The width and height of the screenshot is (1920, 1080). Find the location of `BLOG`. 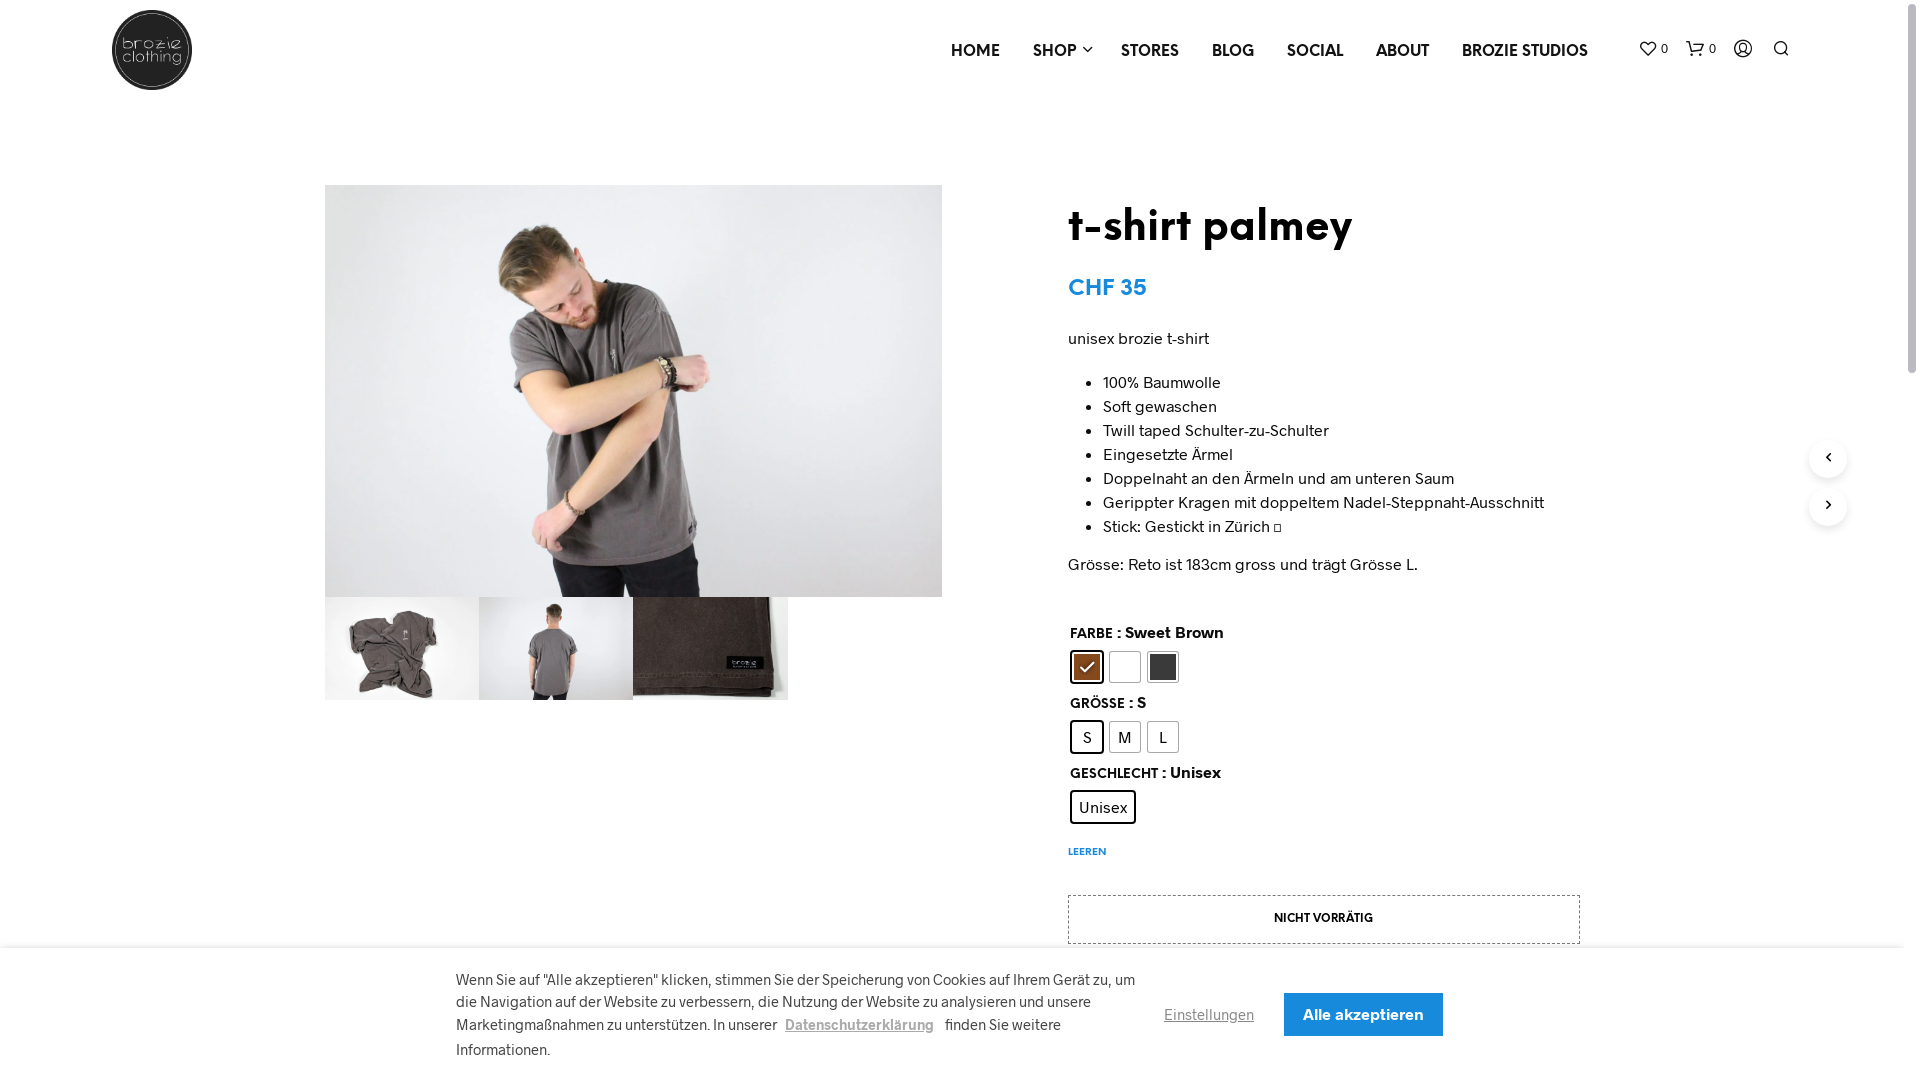

BLOG is located at coordinates (1233, 52).